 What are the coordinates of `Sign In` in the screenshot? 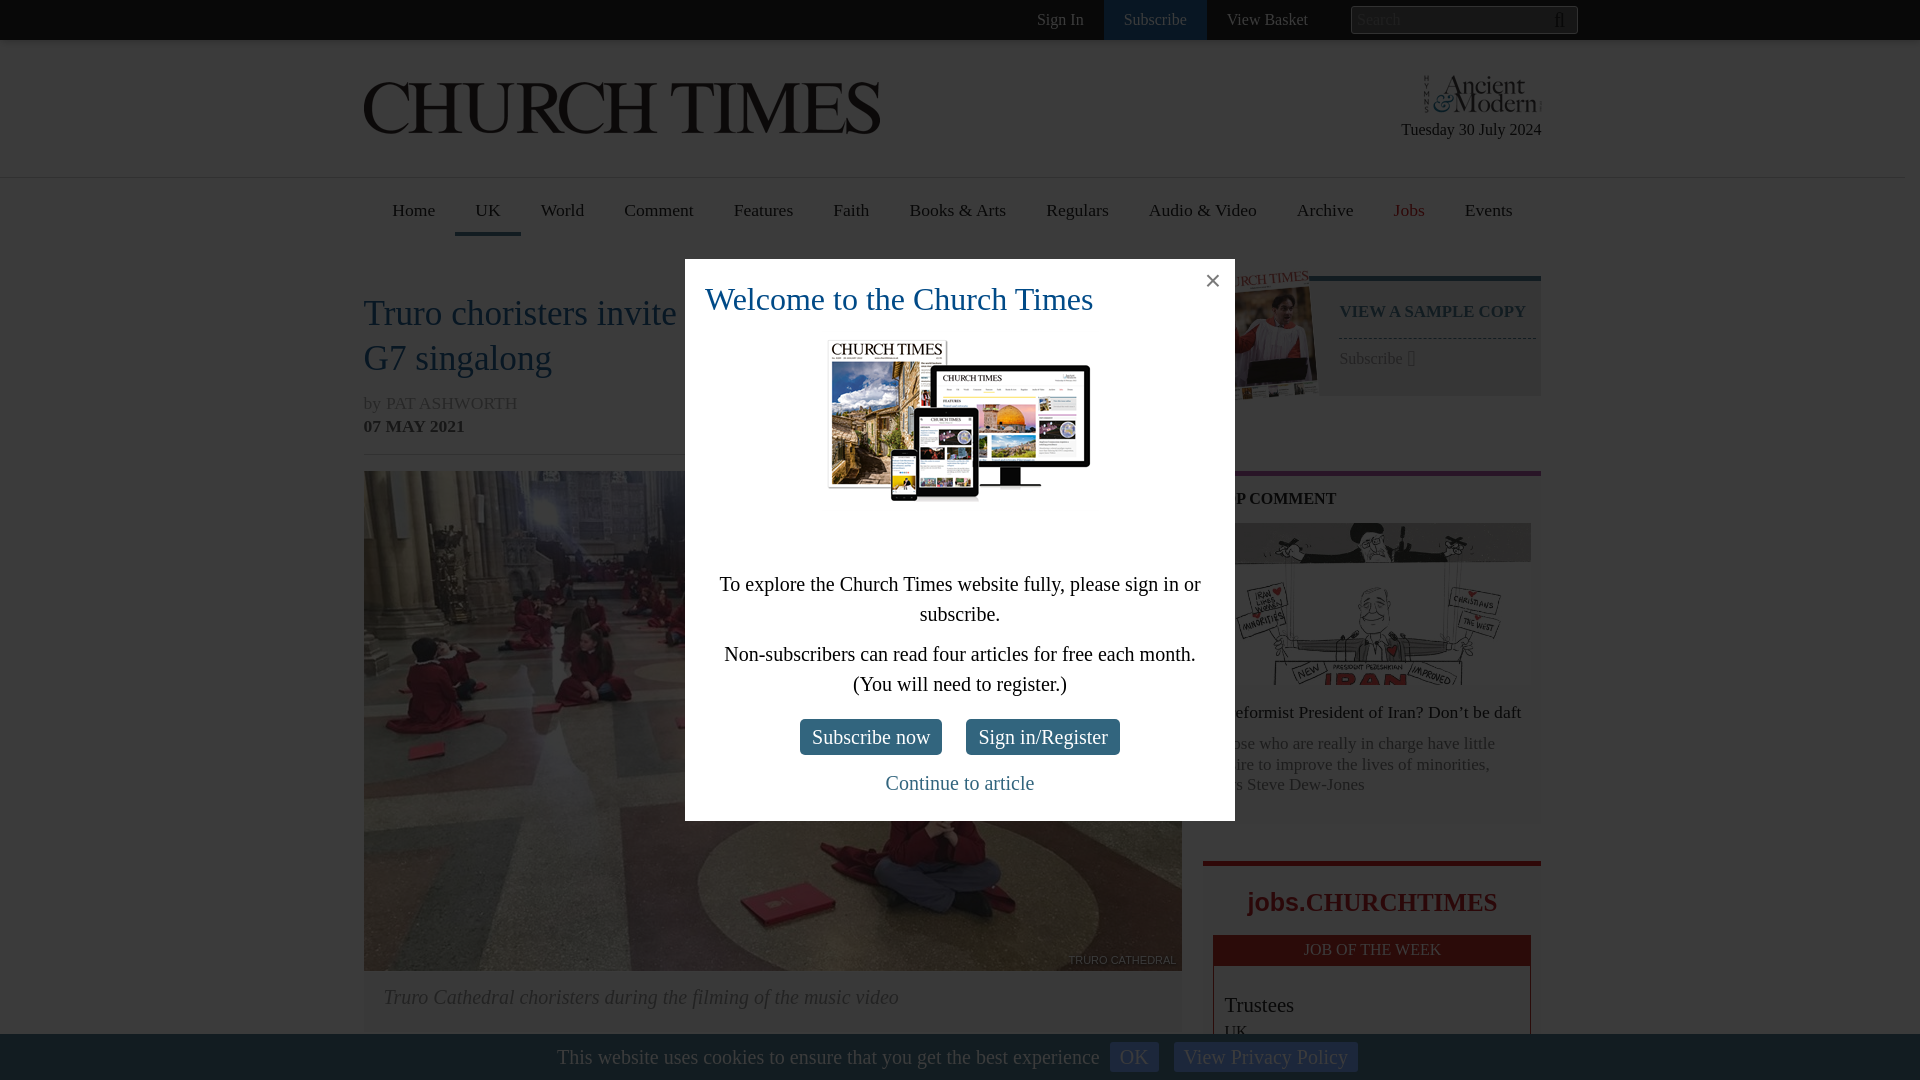 It's located at (1060, 20).